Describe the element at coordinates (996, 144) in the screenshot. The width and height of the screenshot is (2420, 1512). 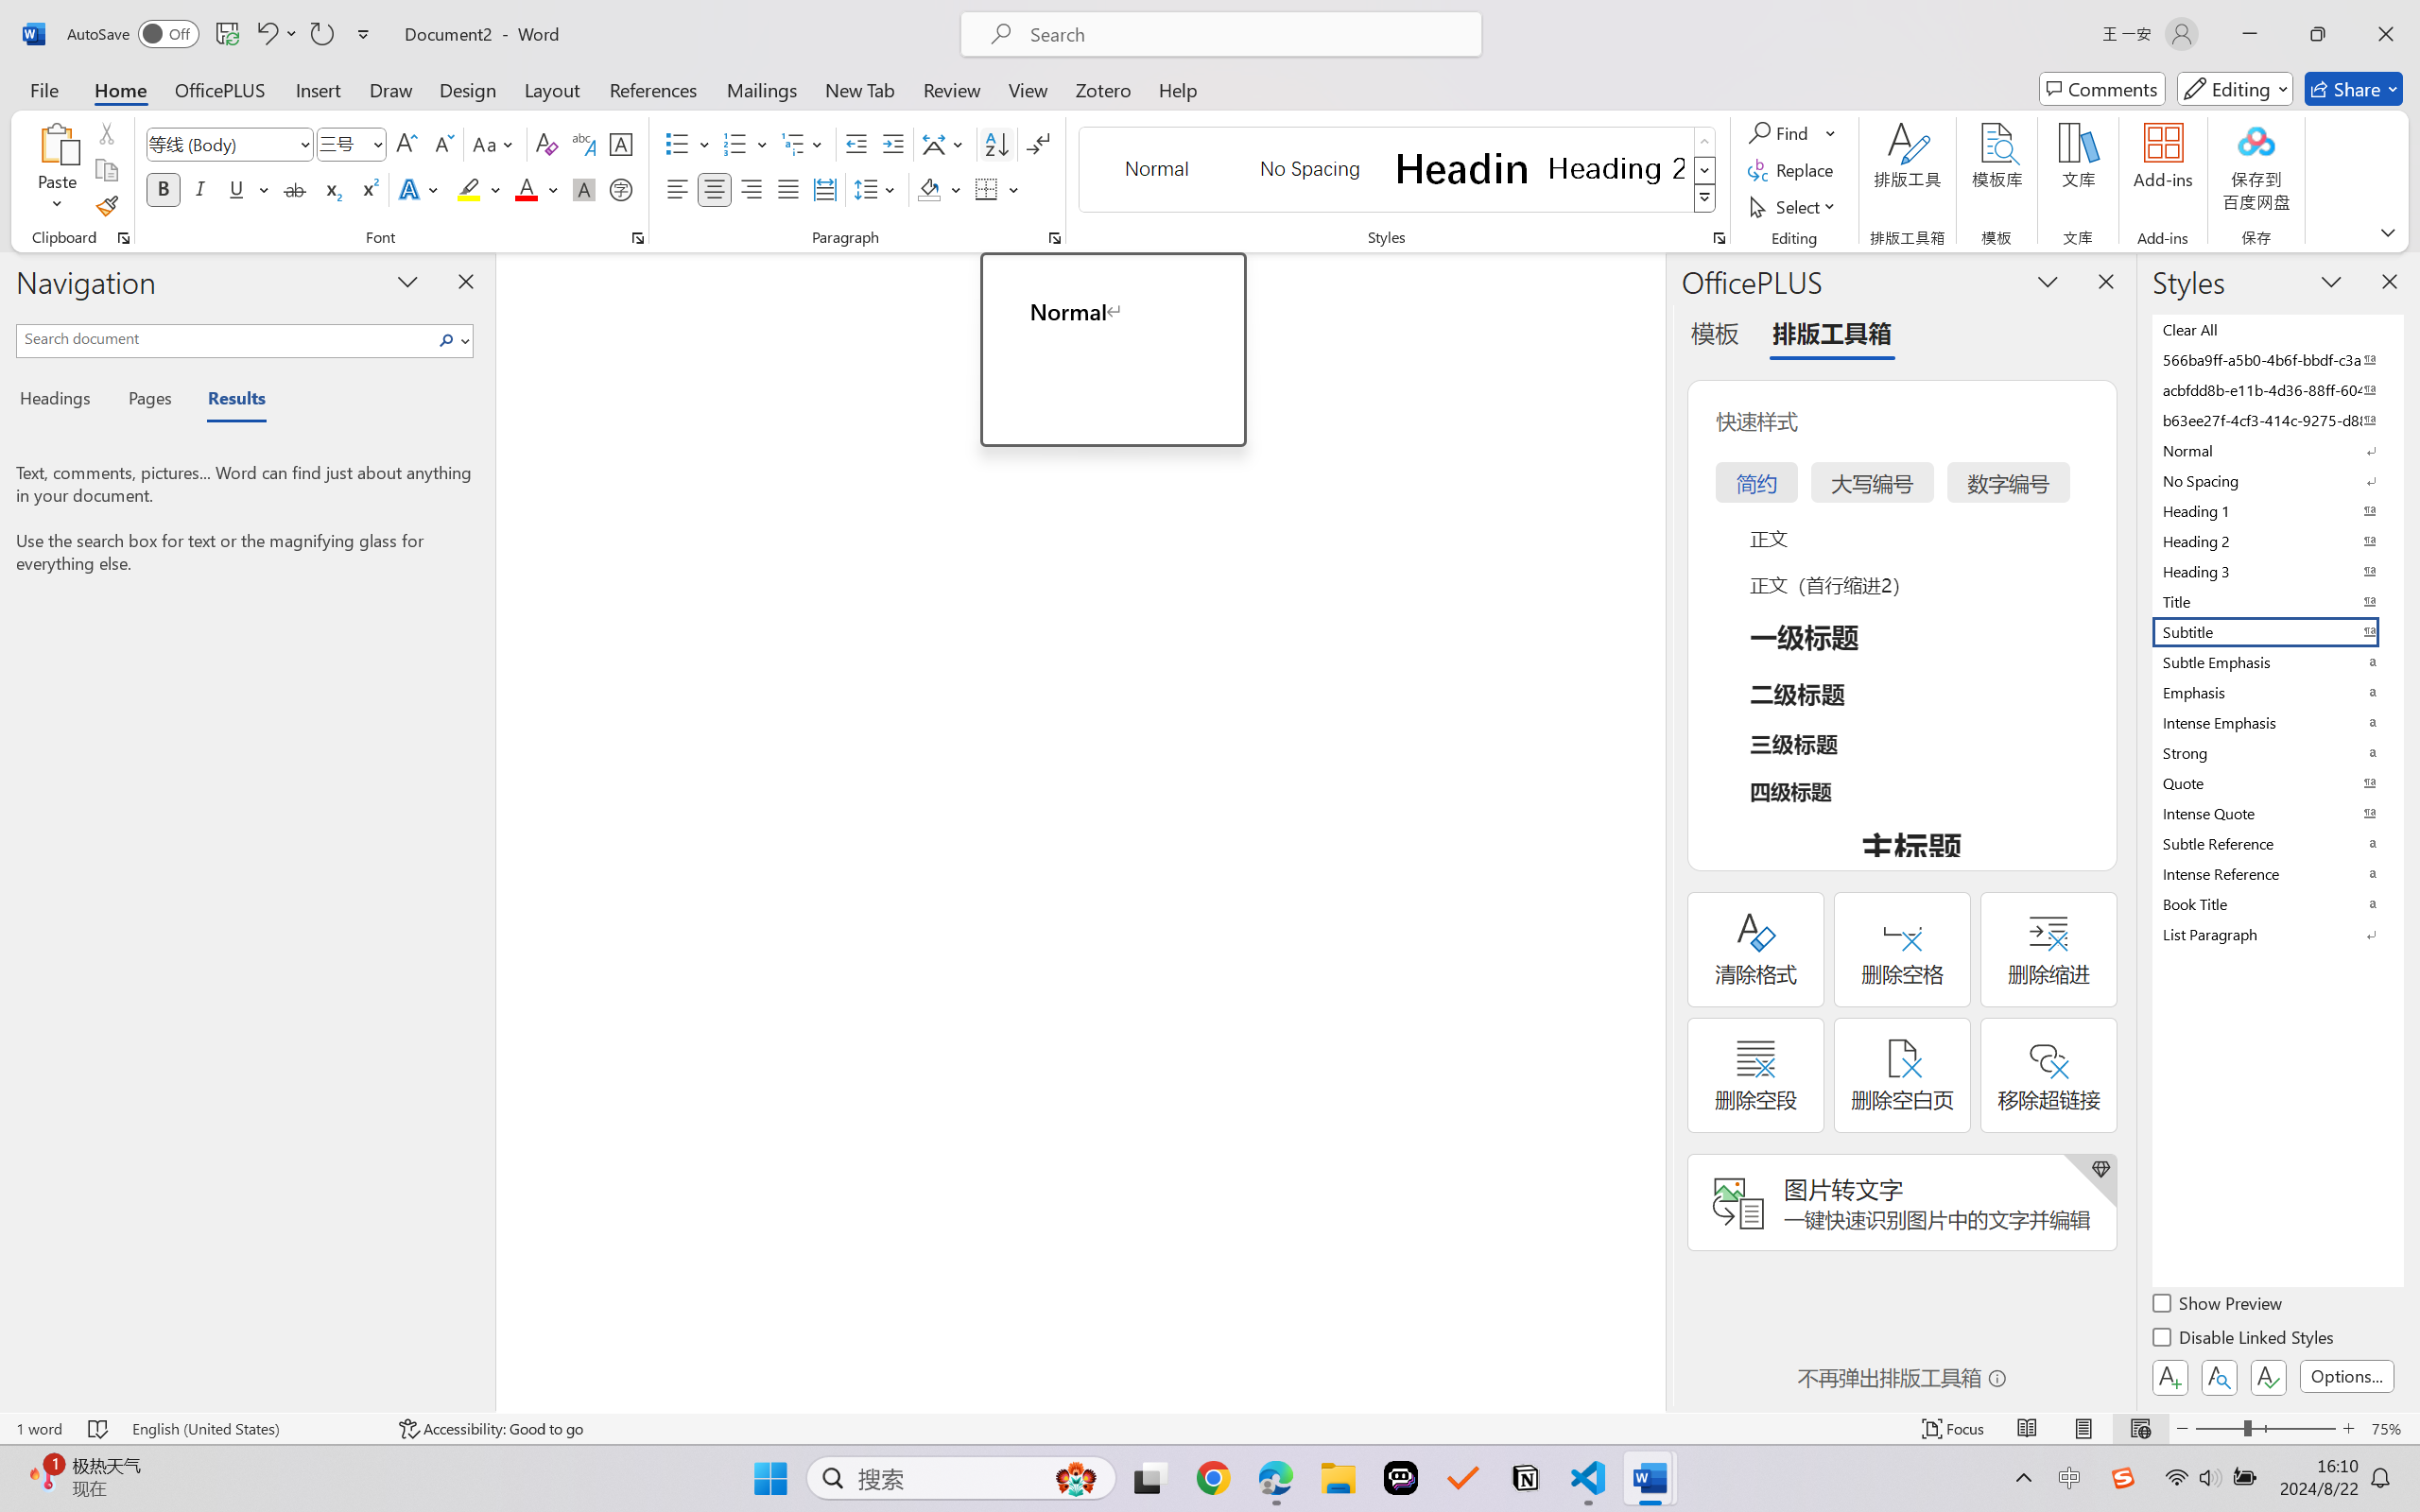
I see `Sort...` at that location.